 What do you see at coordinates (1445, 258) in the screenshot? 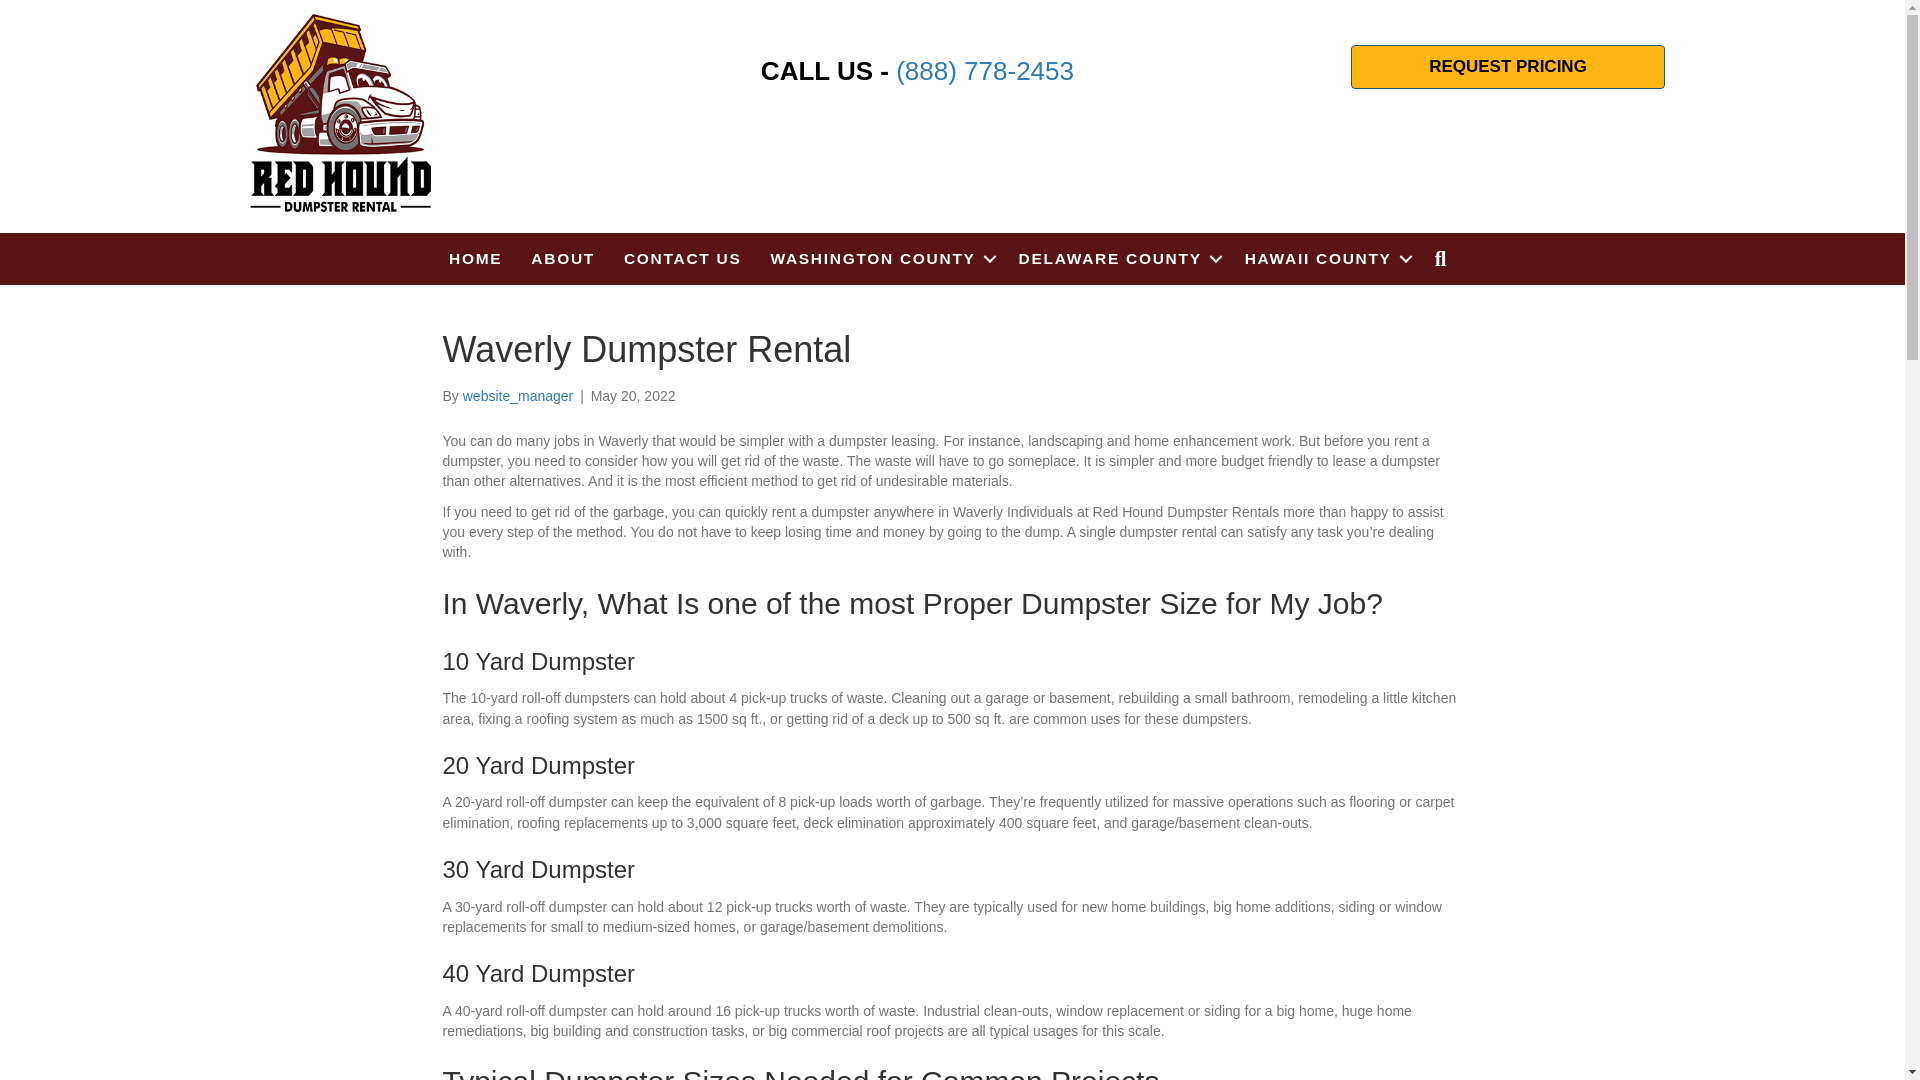
I see `SEARCH` at bounding box center [1445, 258].